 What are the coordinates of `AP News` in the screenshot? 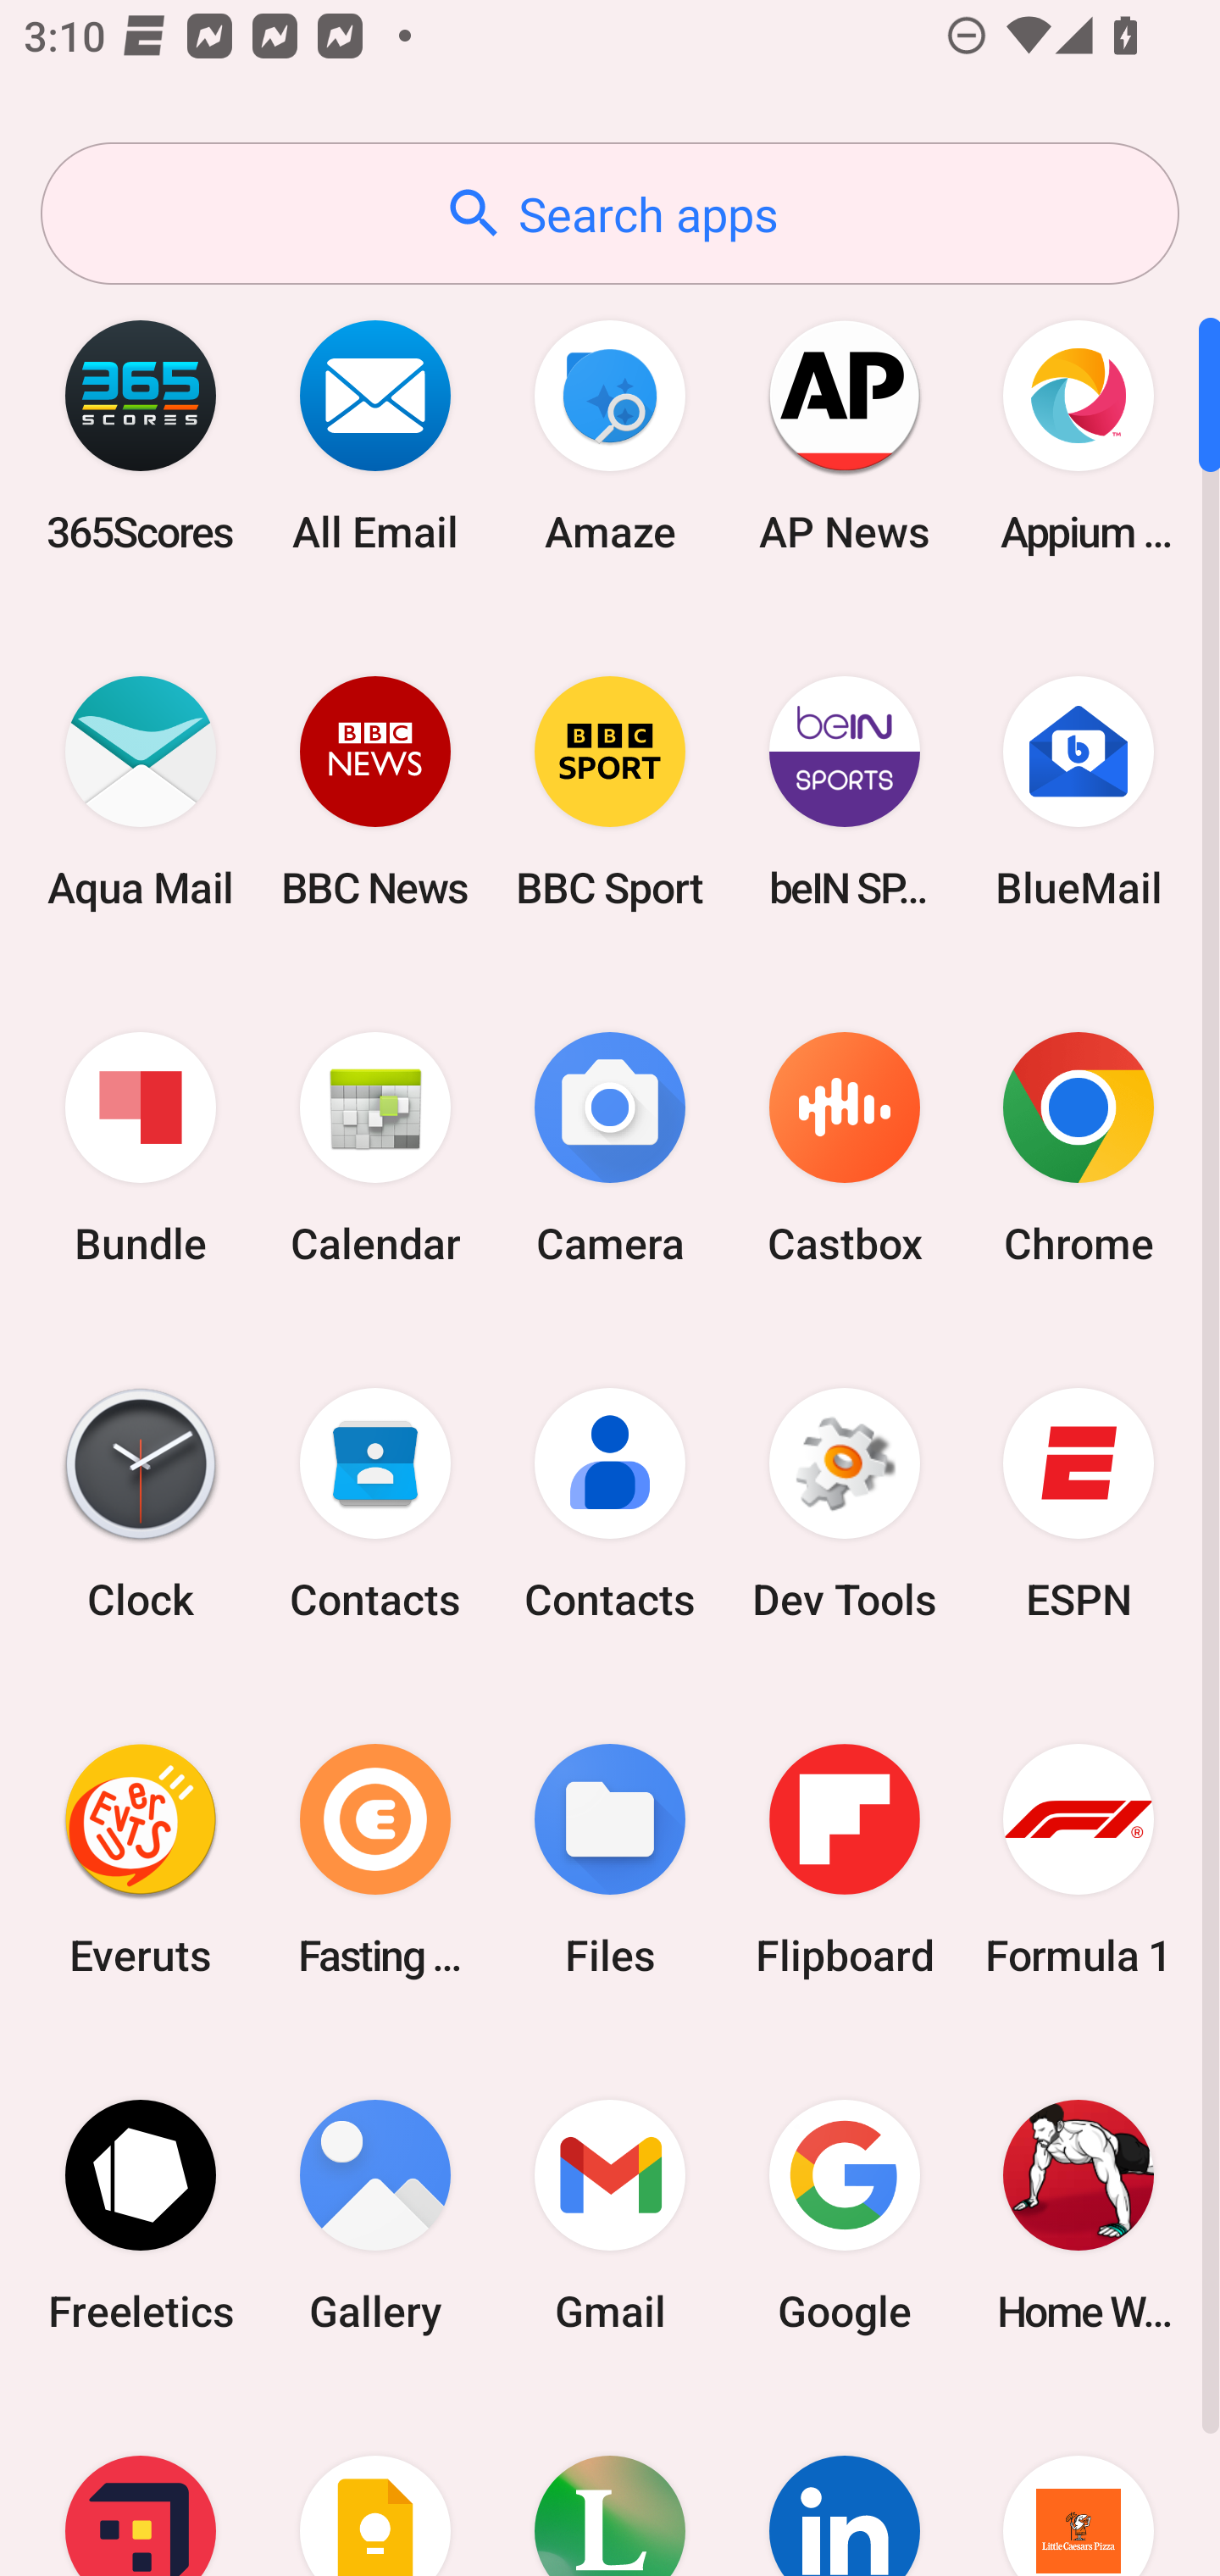 It's located at (844, 436).